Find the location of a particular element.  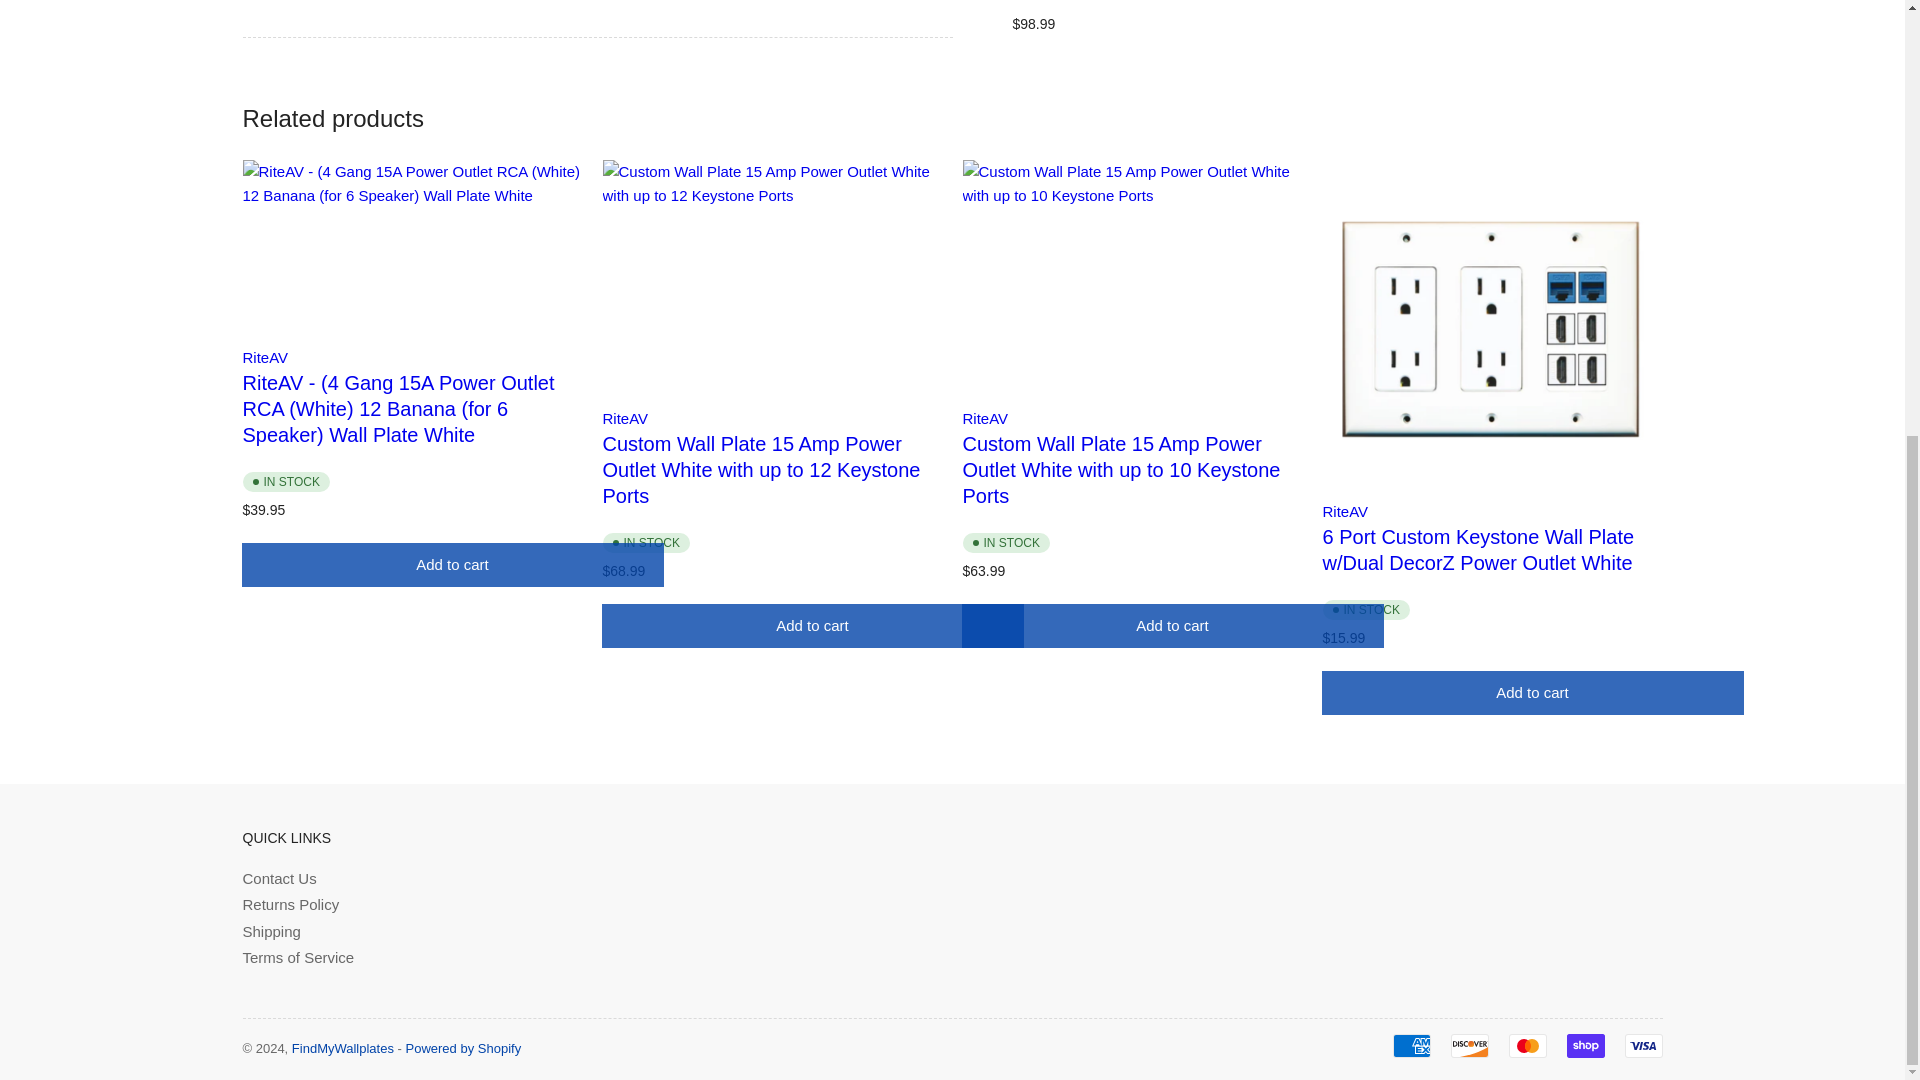

RiteAV is located at coordinates (1344, 511).